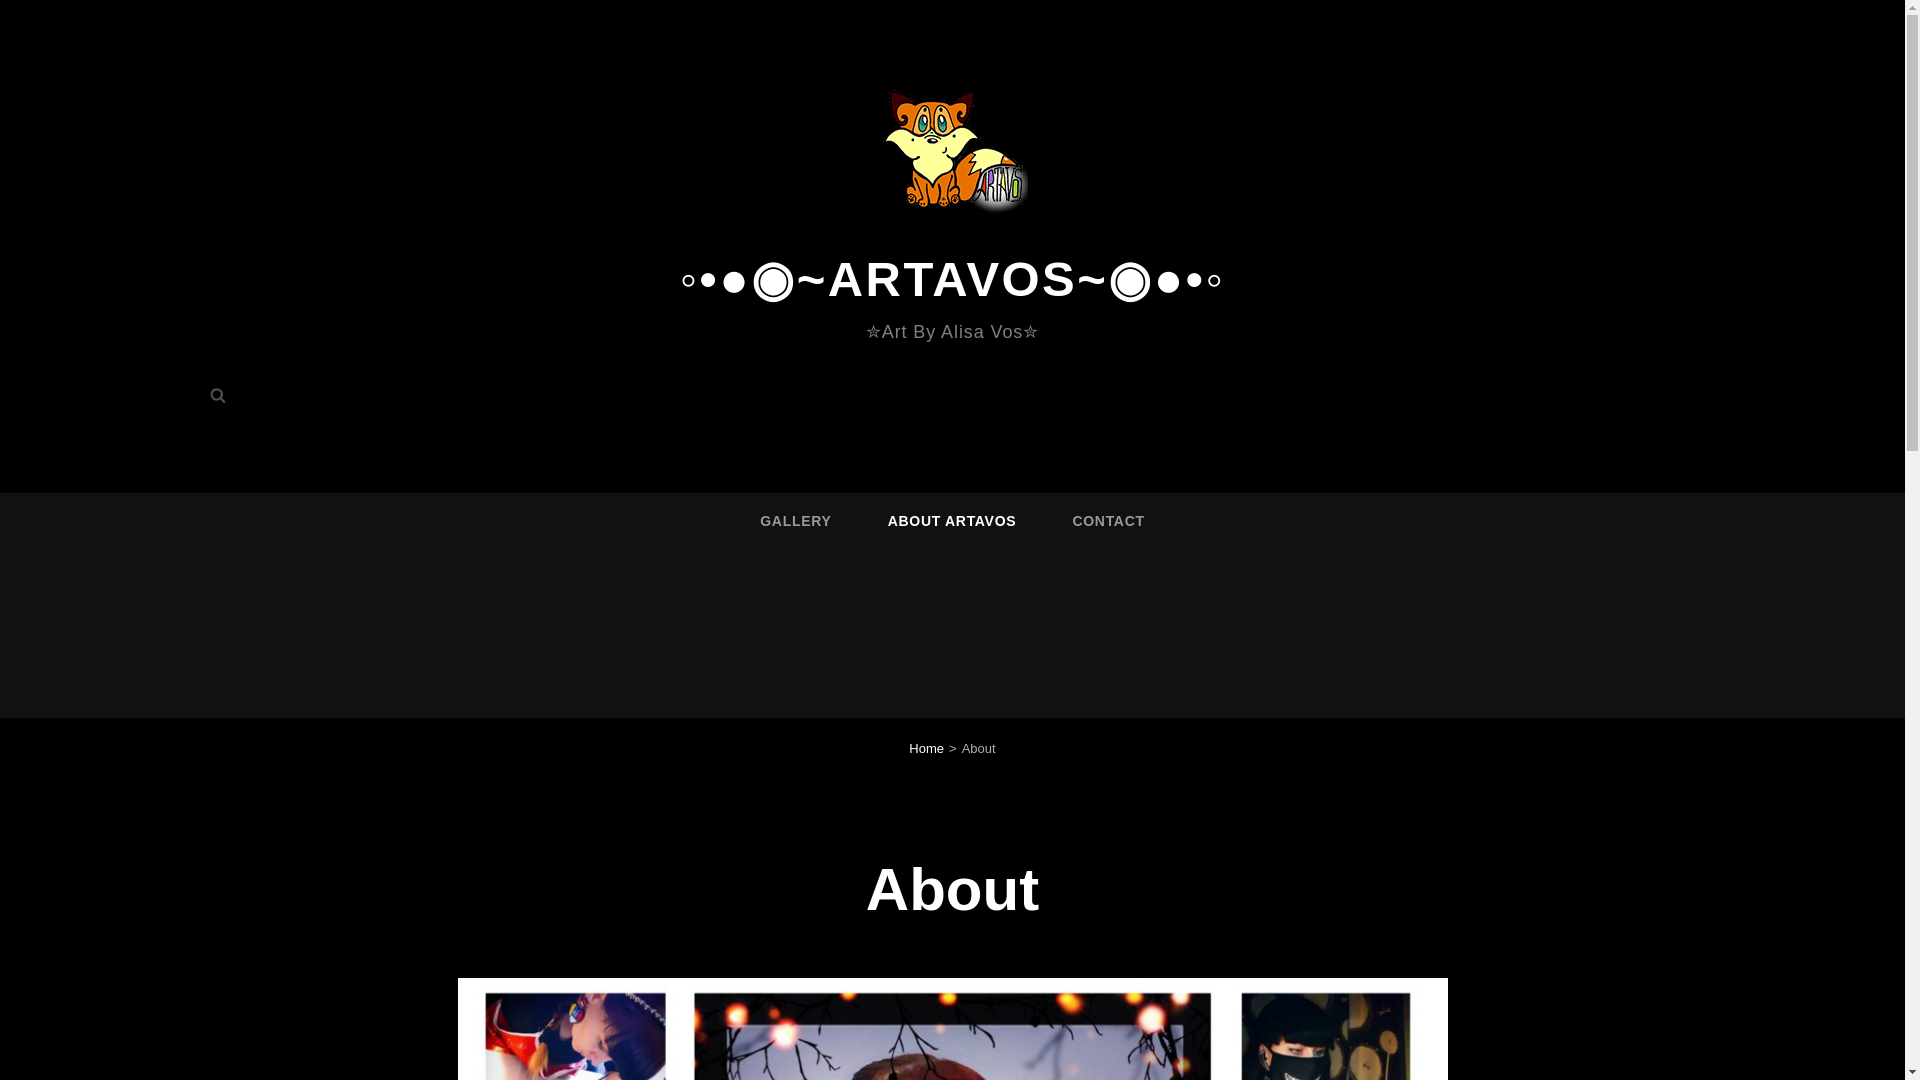 This screenshot has width=1920, height=1080. I want to click on CONTACT, so click(1108, 520).